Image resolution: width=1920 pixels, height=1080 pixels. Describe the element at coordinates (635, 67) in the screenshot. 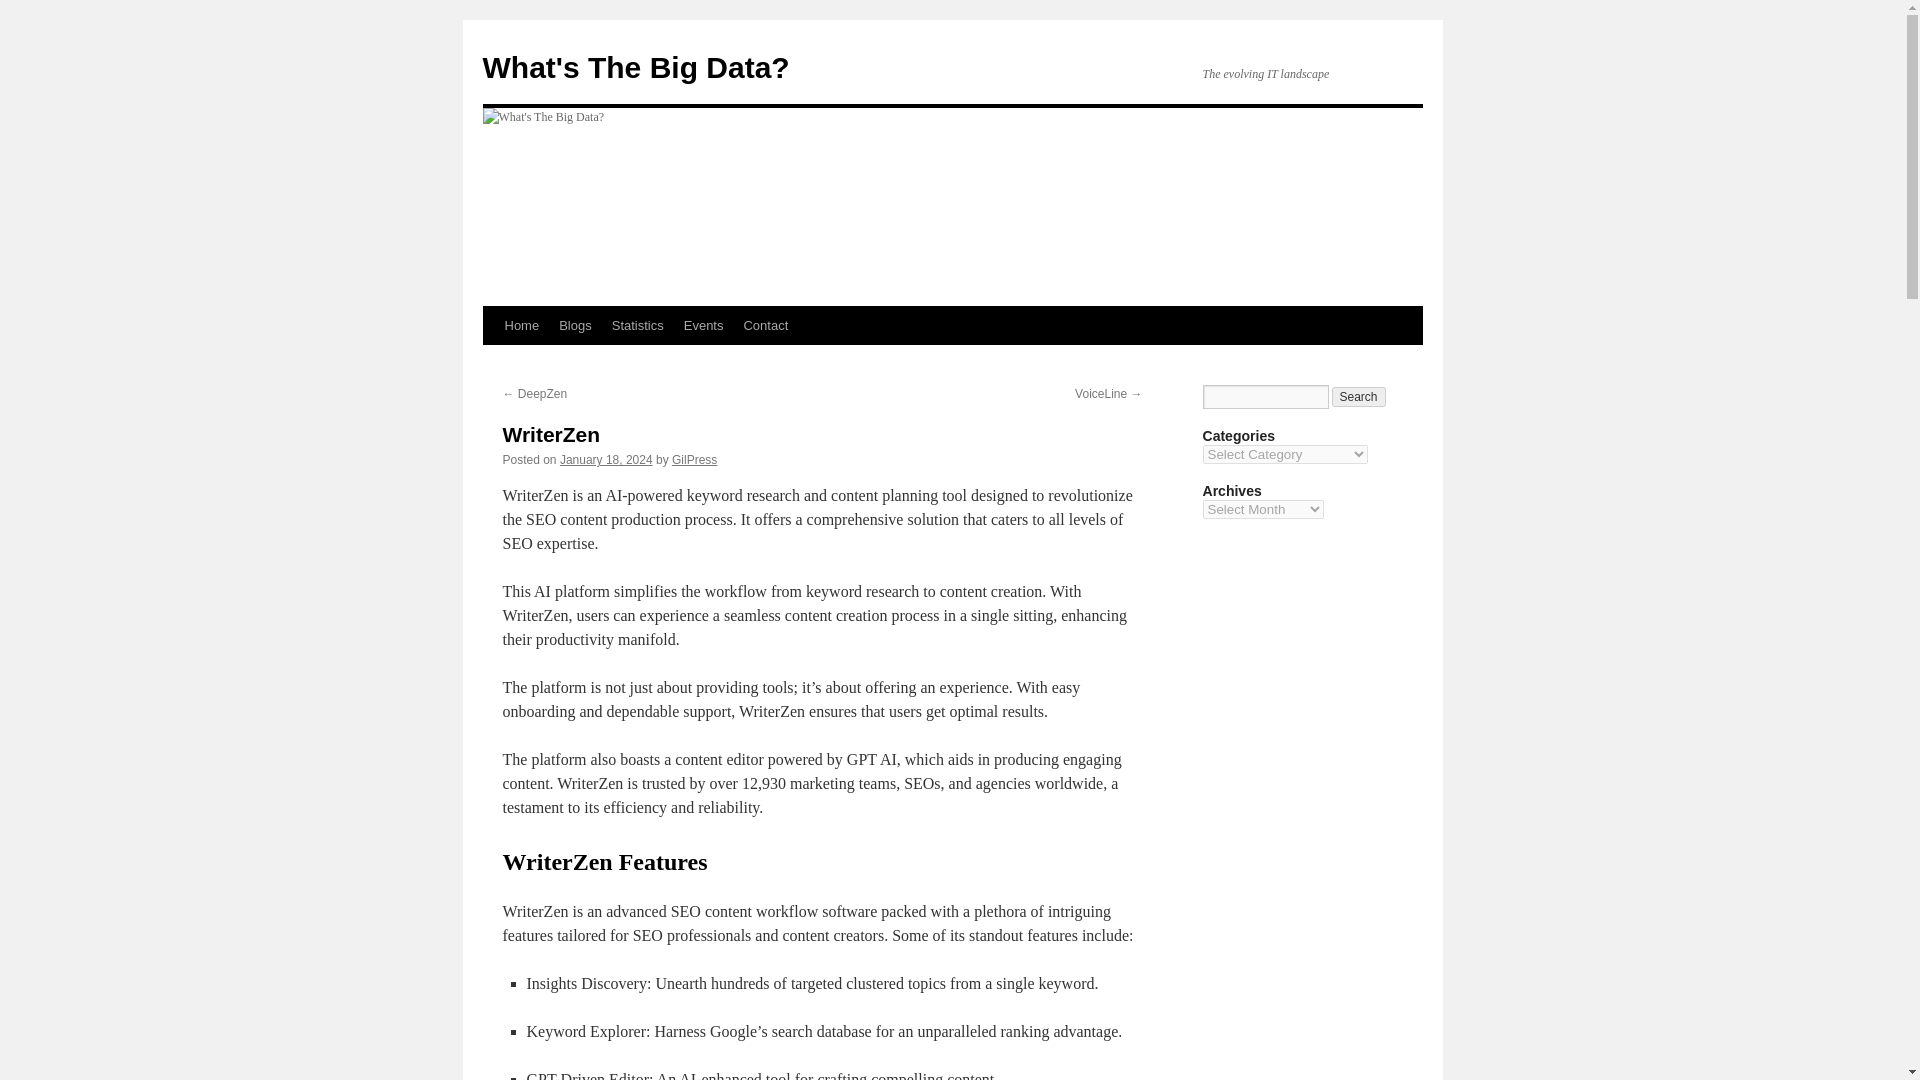

I see `What's The Big Data?` at that location.